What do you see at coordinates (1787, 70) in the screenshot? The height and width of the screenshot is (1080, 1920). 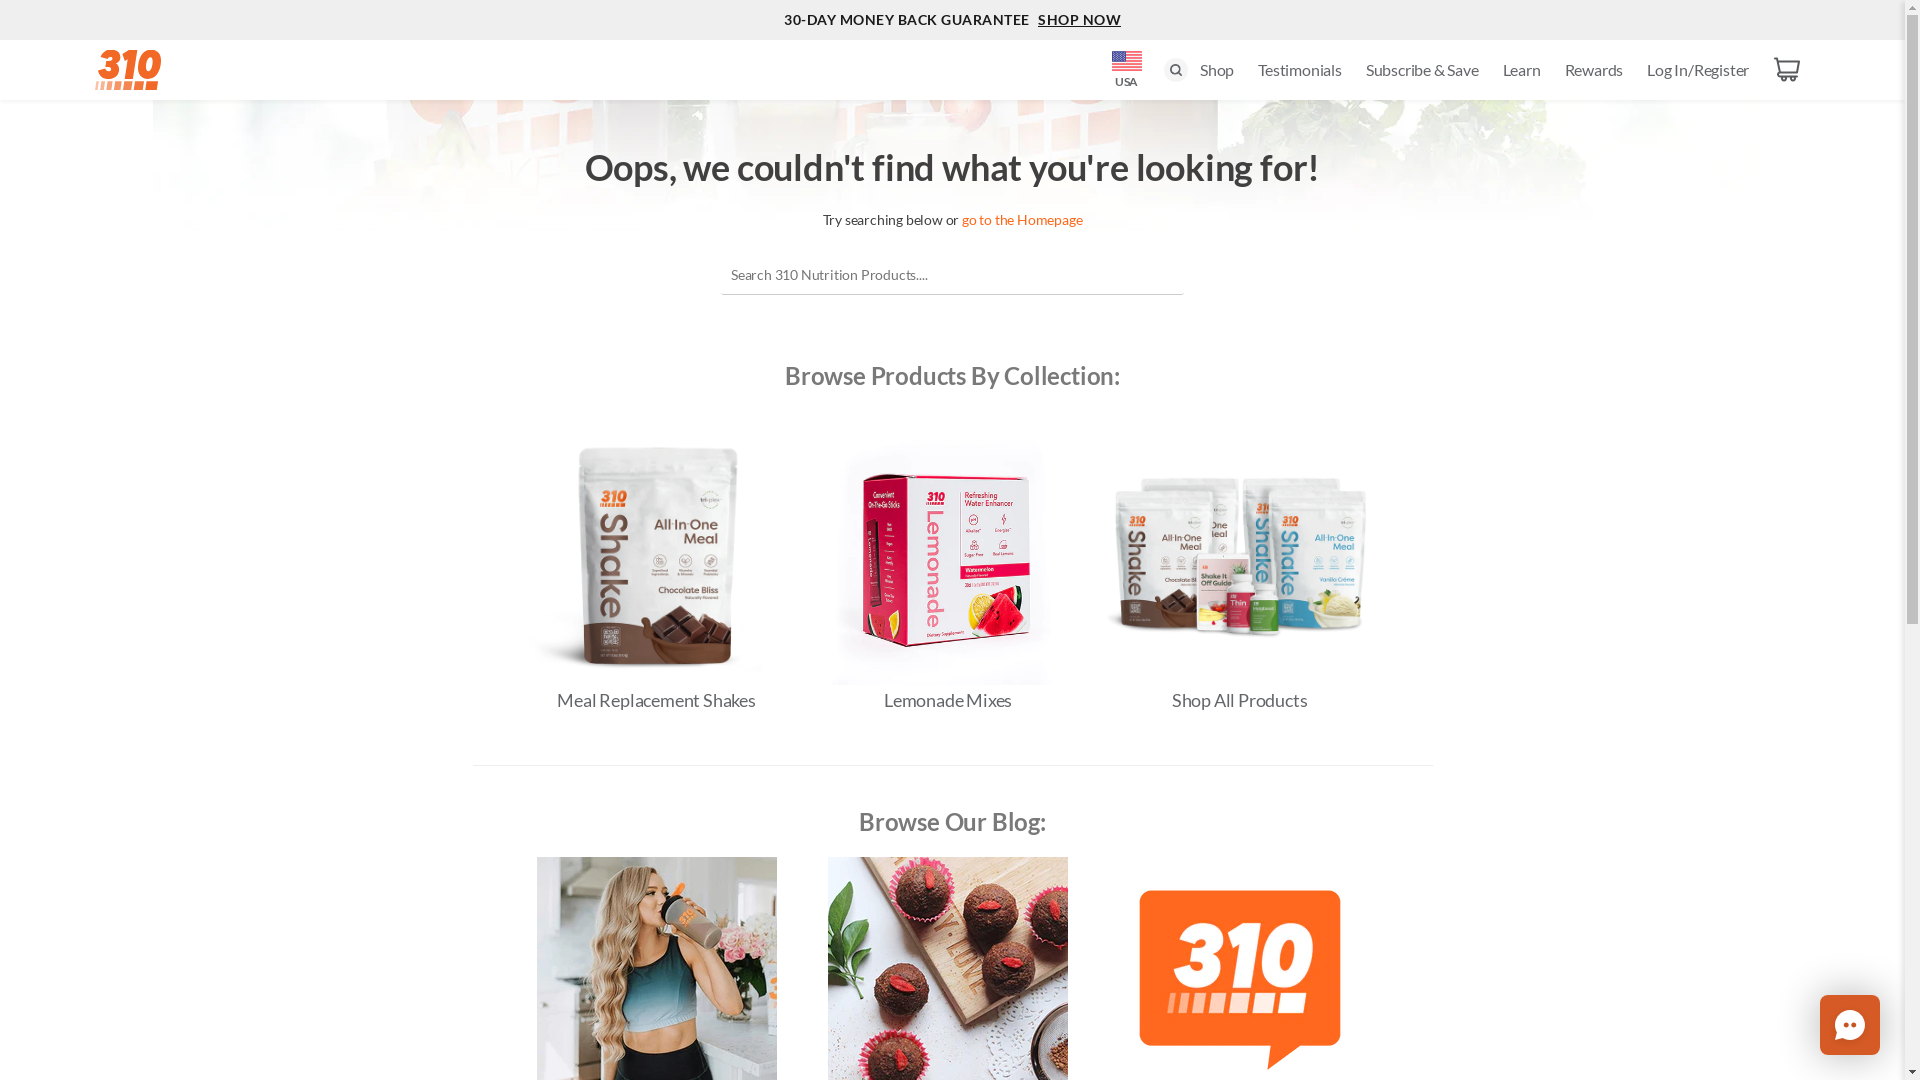 I see `Cart1` at bounding box center [1787, 70].